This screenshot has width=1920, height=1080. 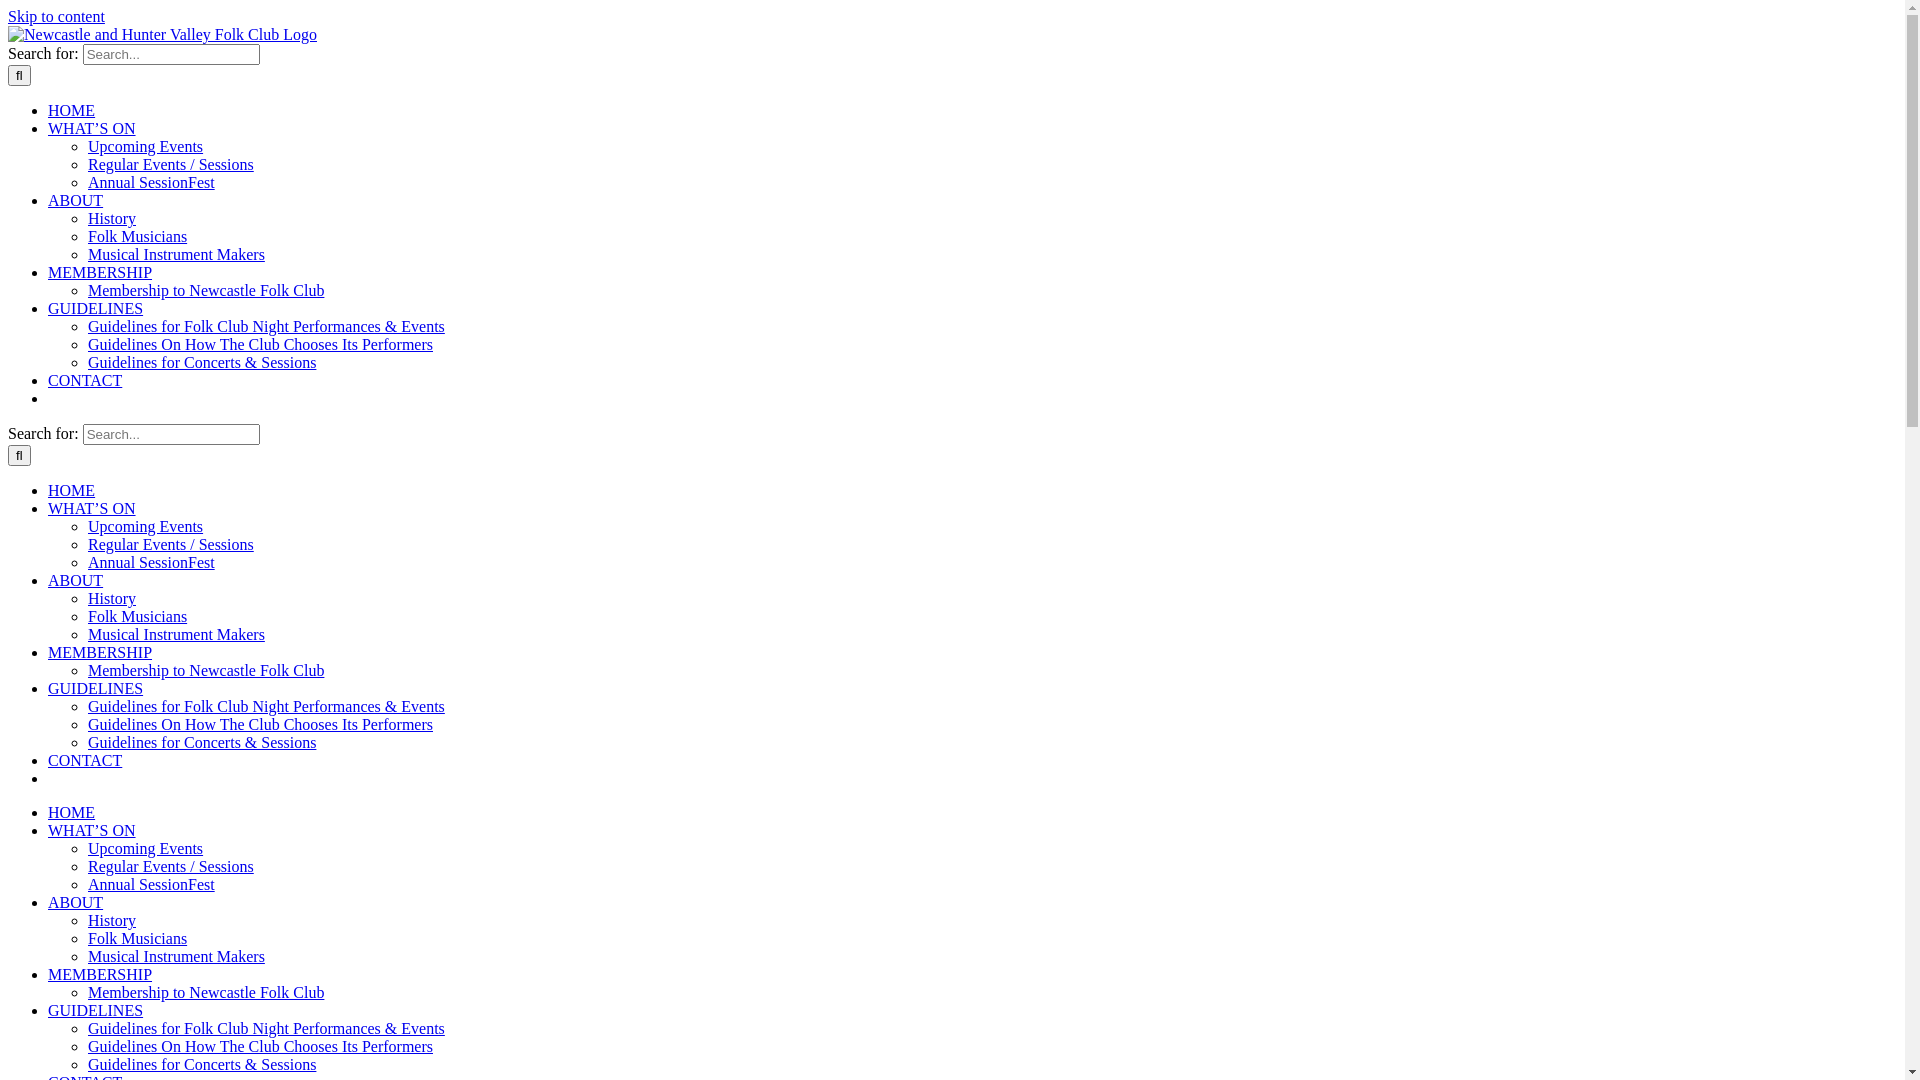 I want to click on CONTACT, so click(x=85, y=760).